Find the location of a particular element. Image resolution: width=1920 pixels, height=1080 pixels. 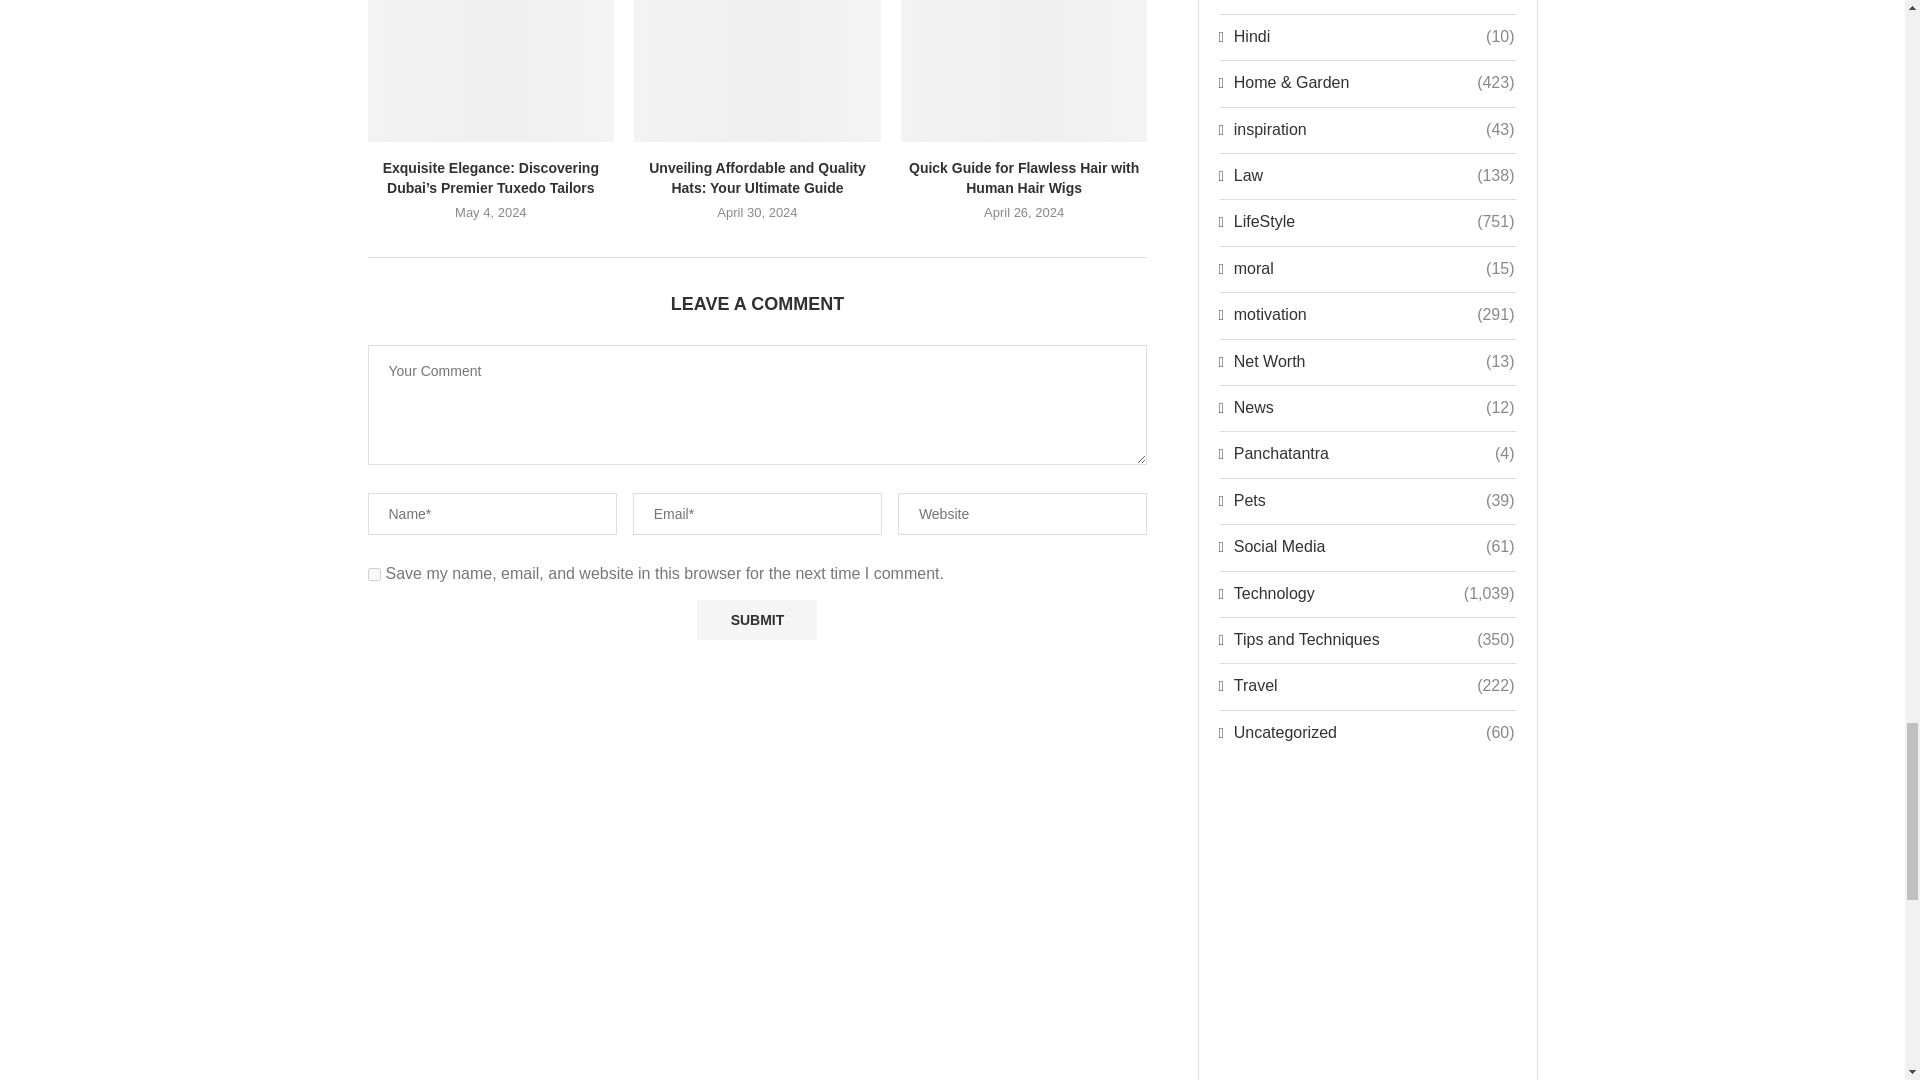

Submit is located at coordinates (756, 620).